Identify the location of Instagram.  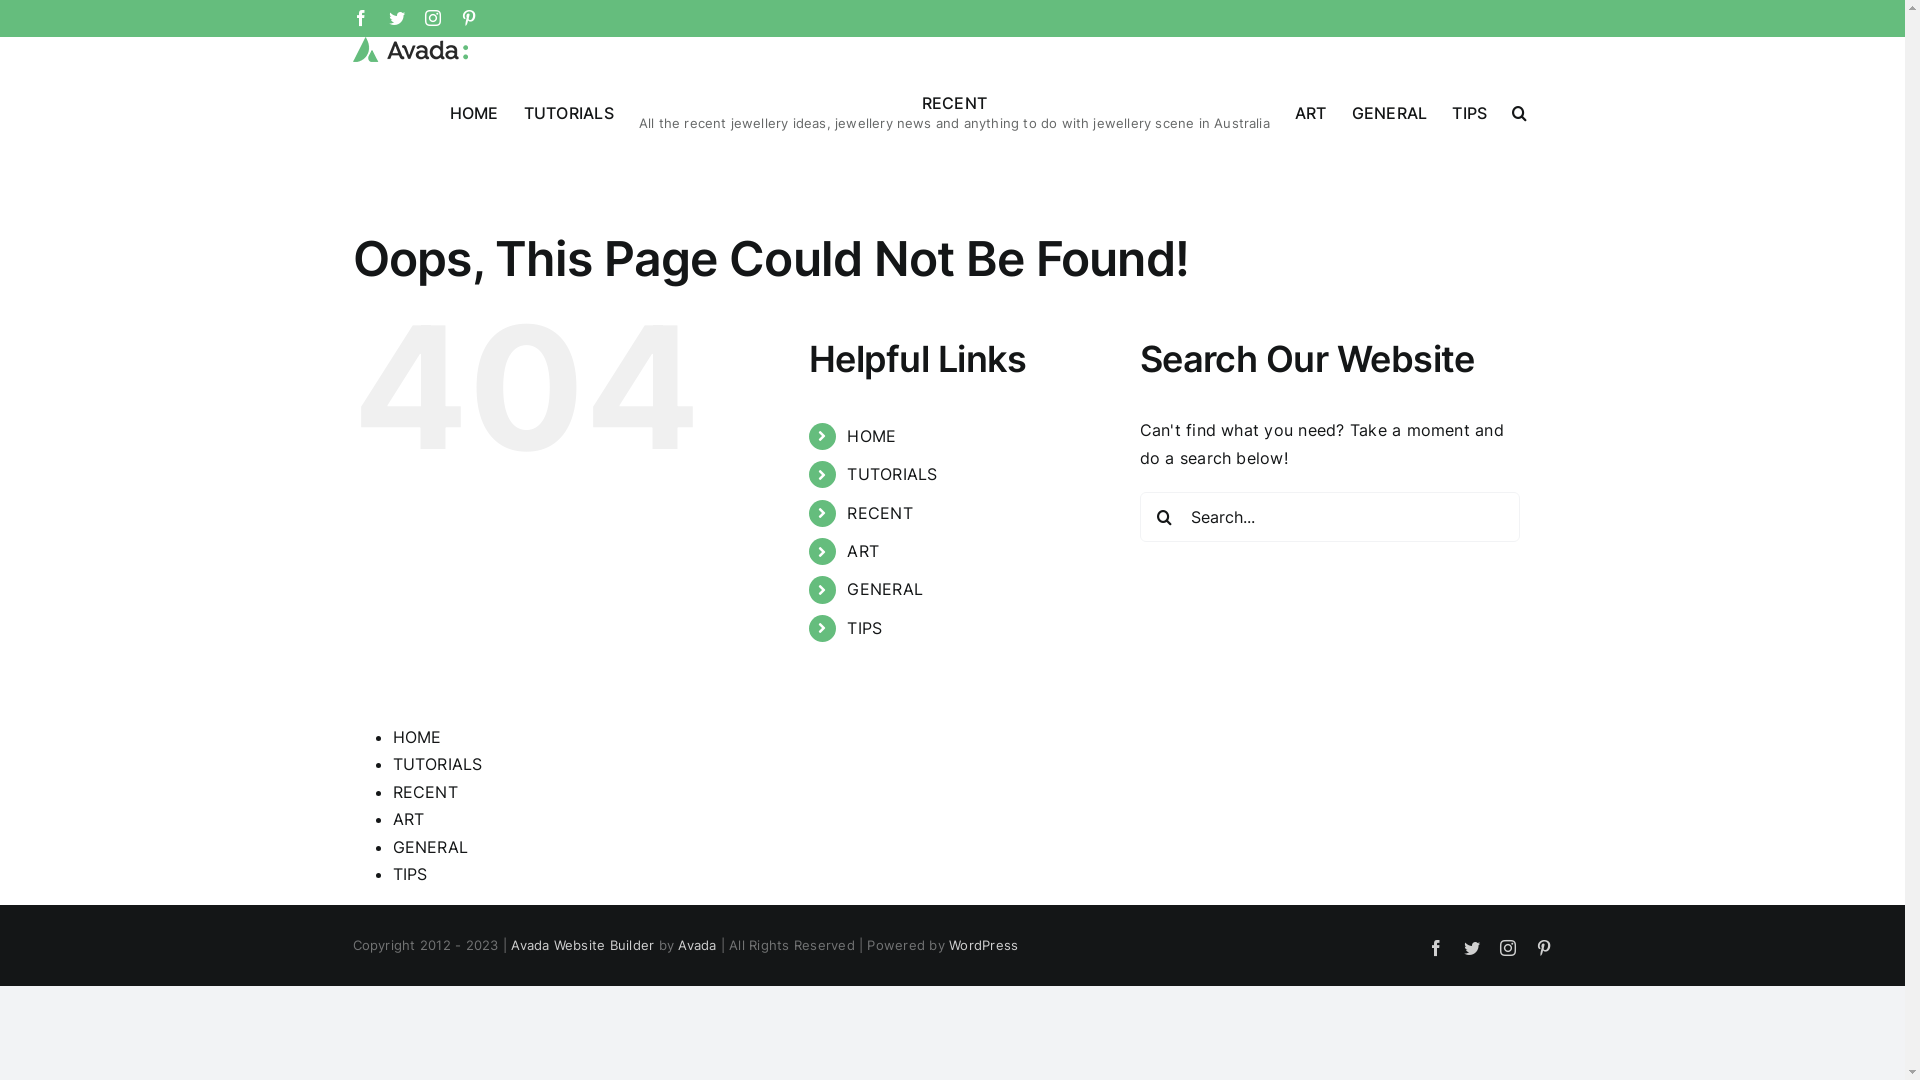
(433, 18).